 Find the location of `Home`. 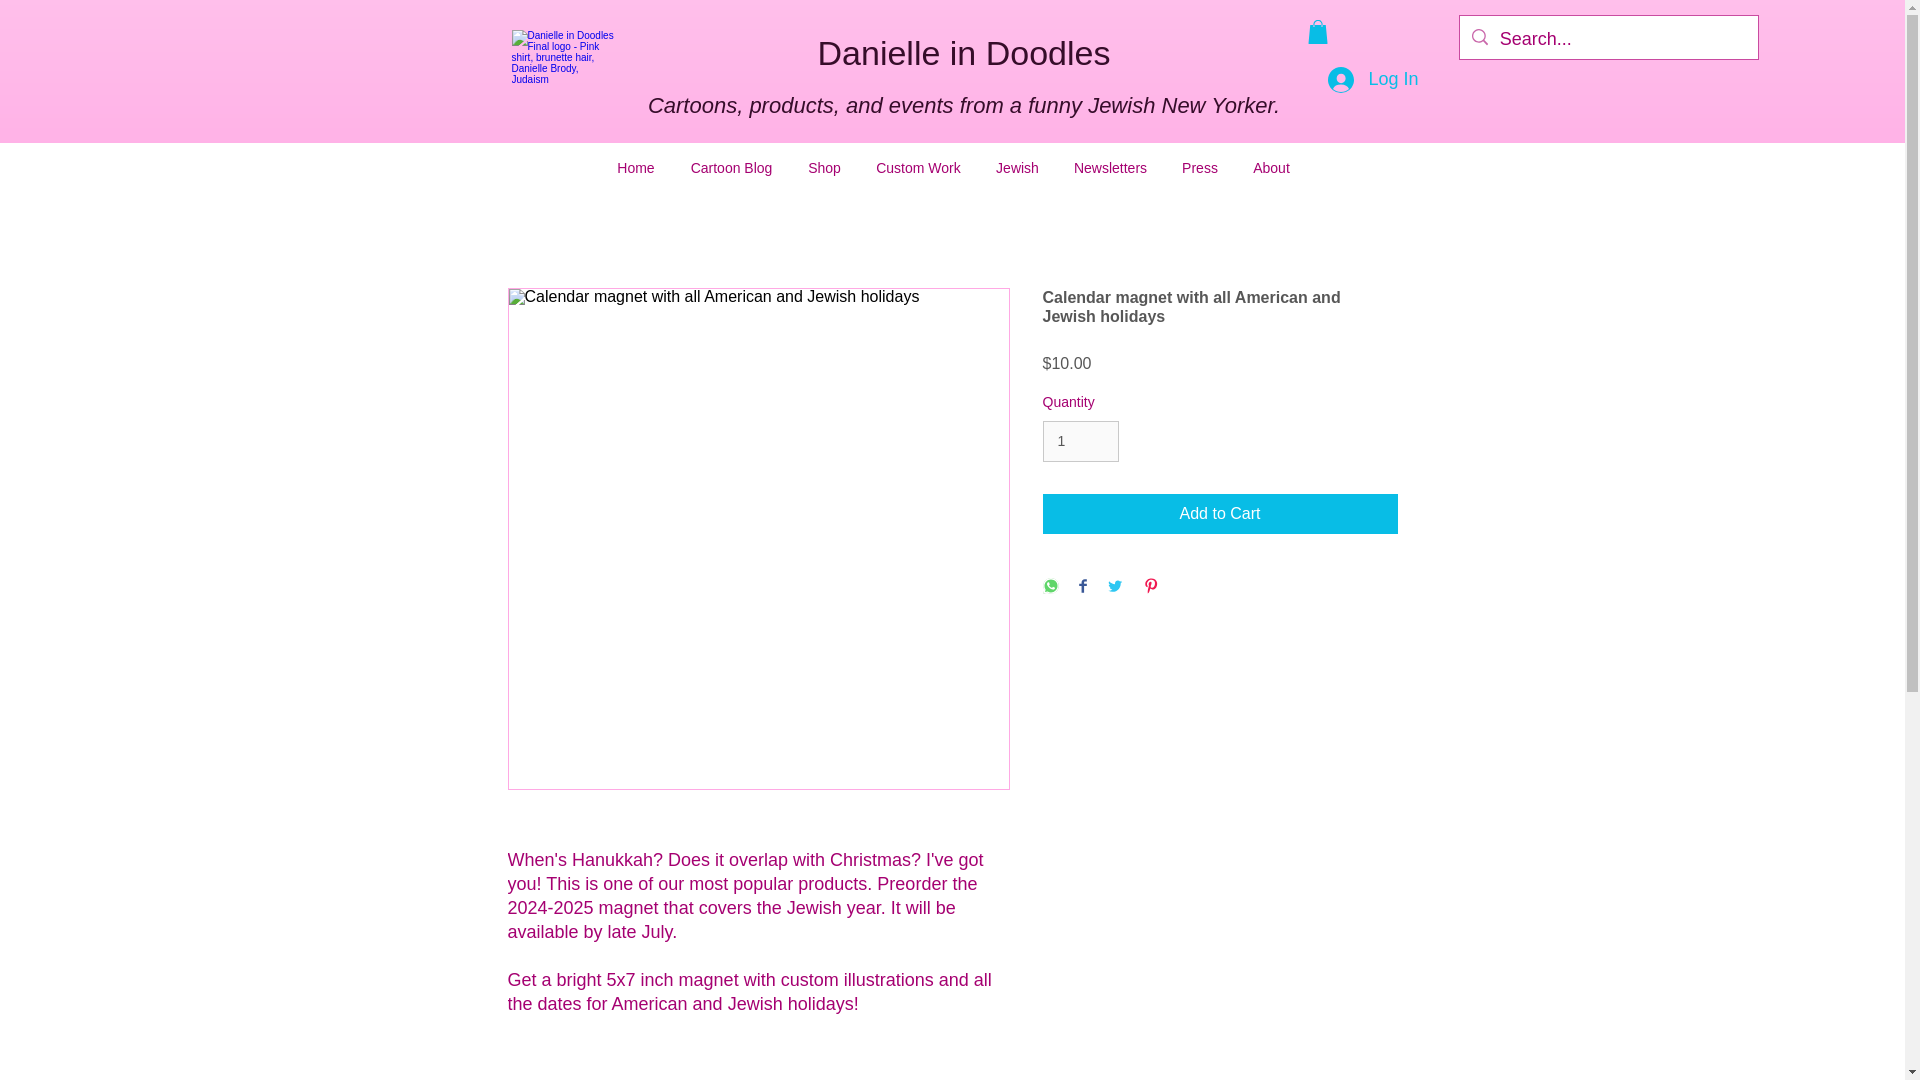

Home is located at coordinates (636, 168).